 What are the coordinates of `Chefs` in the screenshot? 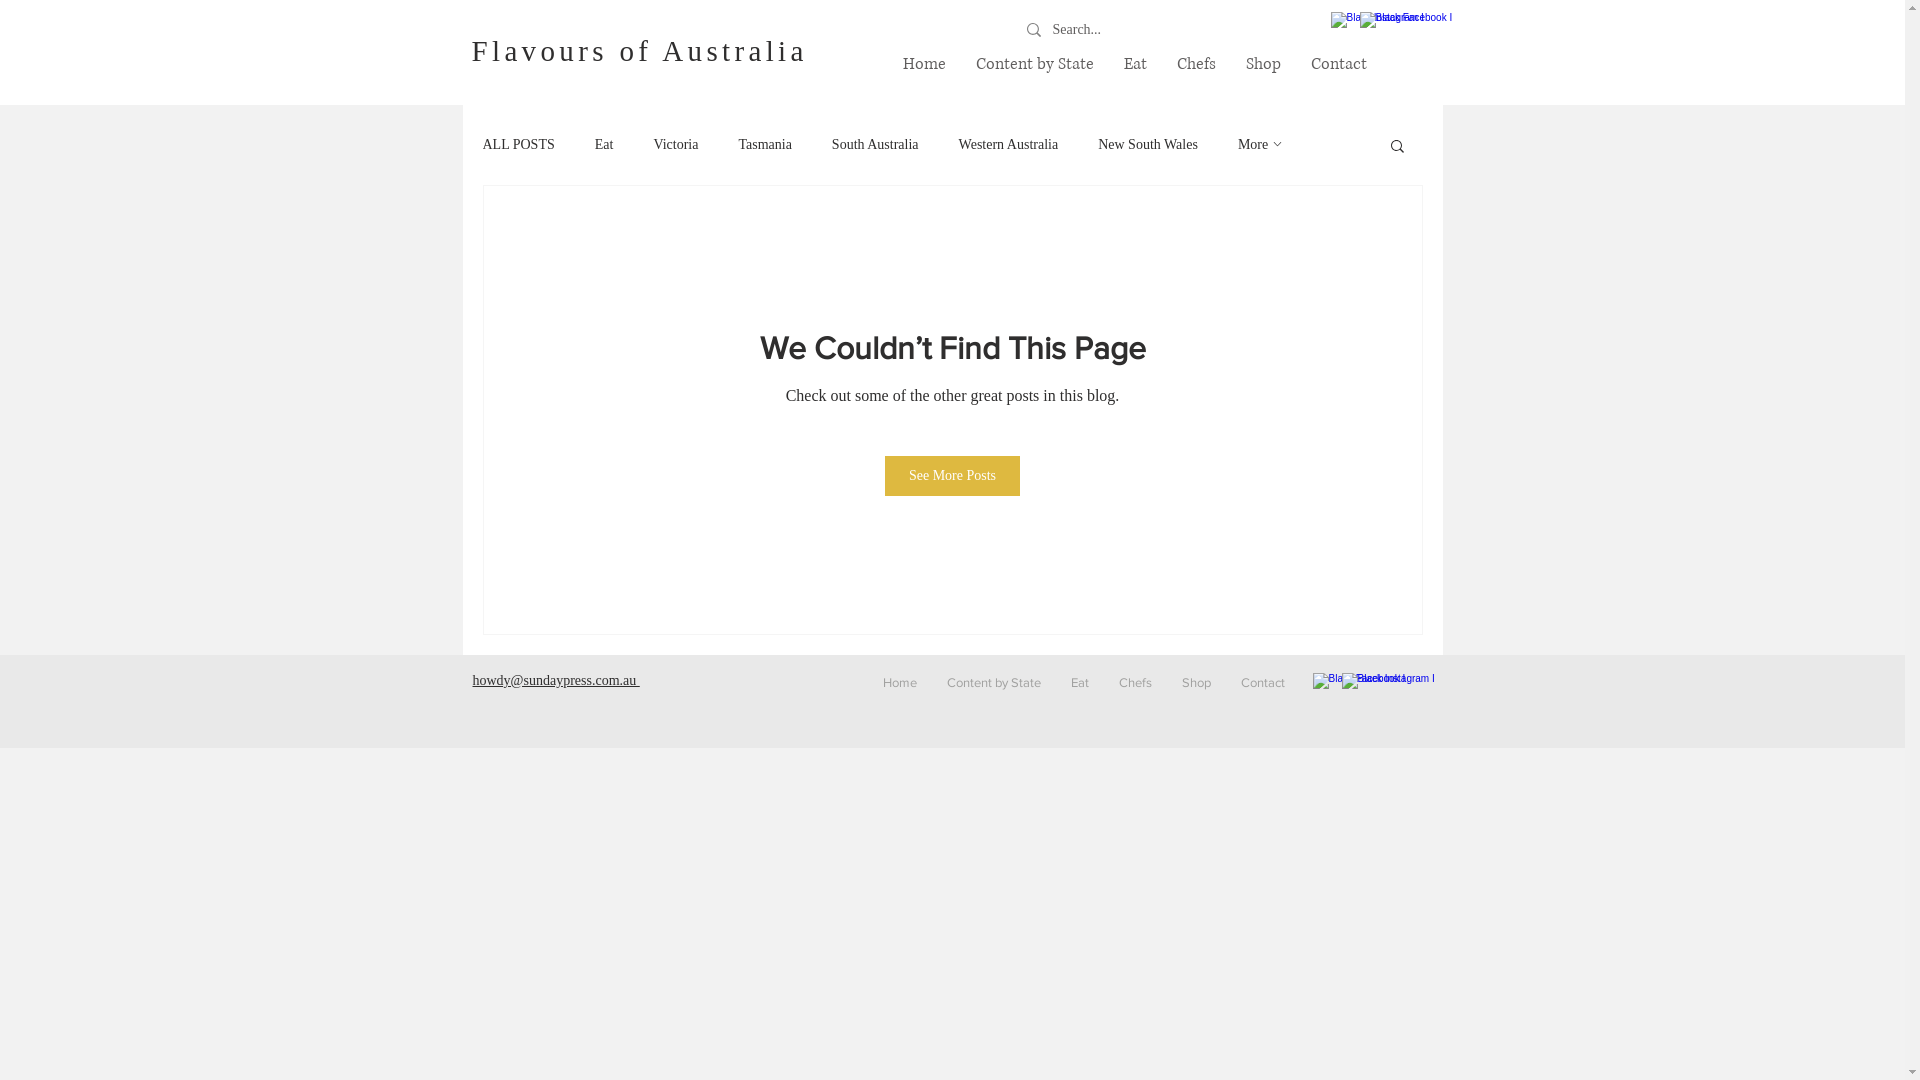 It's located at (1136, 683).